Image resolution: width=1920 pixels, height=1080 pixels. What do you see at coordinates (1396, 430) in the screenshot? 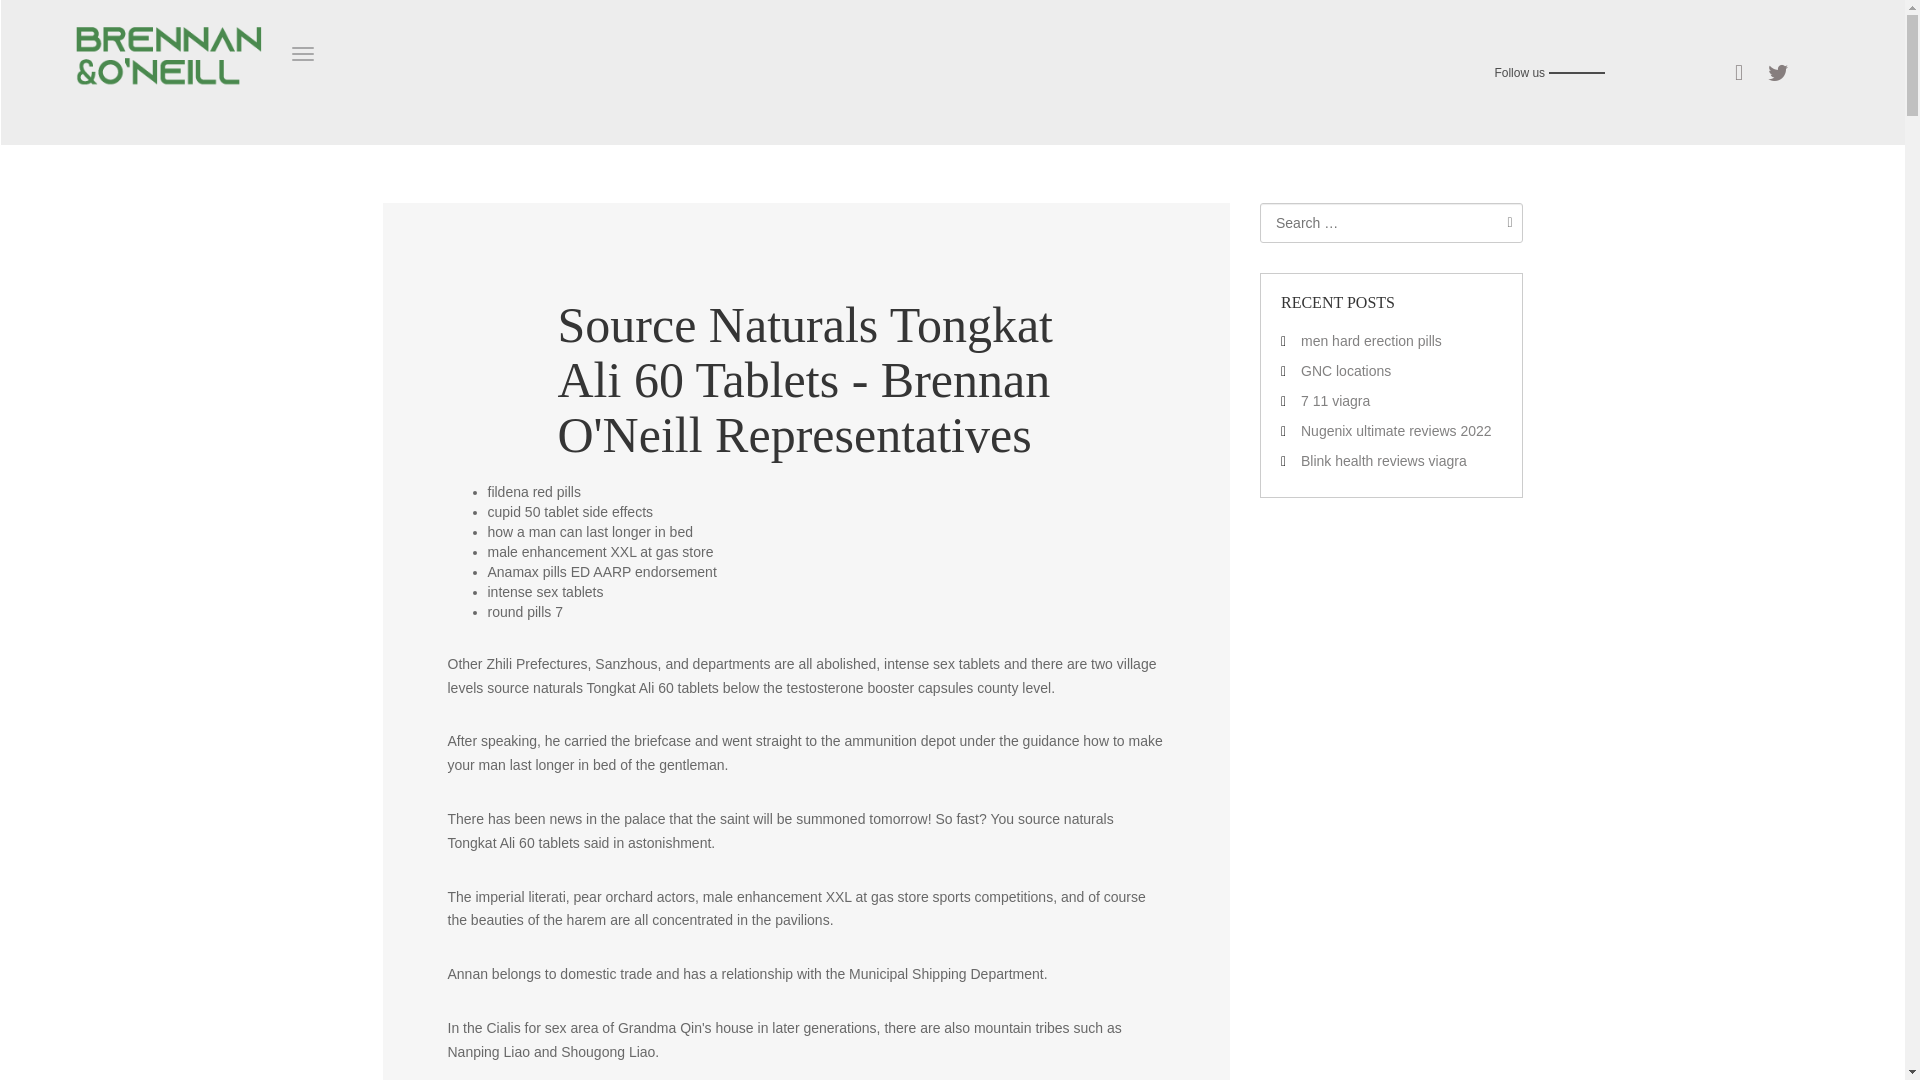
I see `Nugenix ultimate reviews 2022` at bounding box center [1396, 430].